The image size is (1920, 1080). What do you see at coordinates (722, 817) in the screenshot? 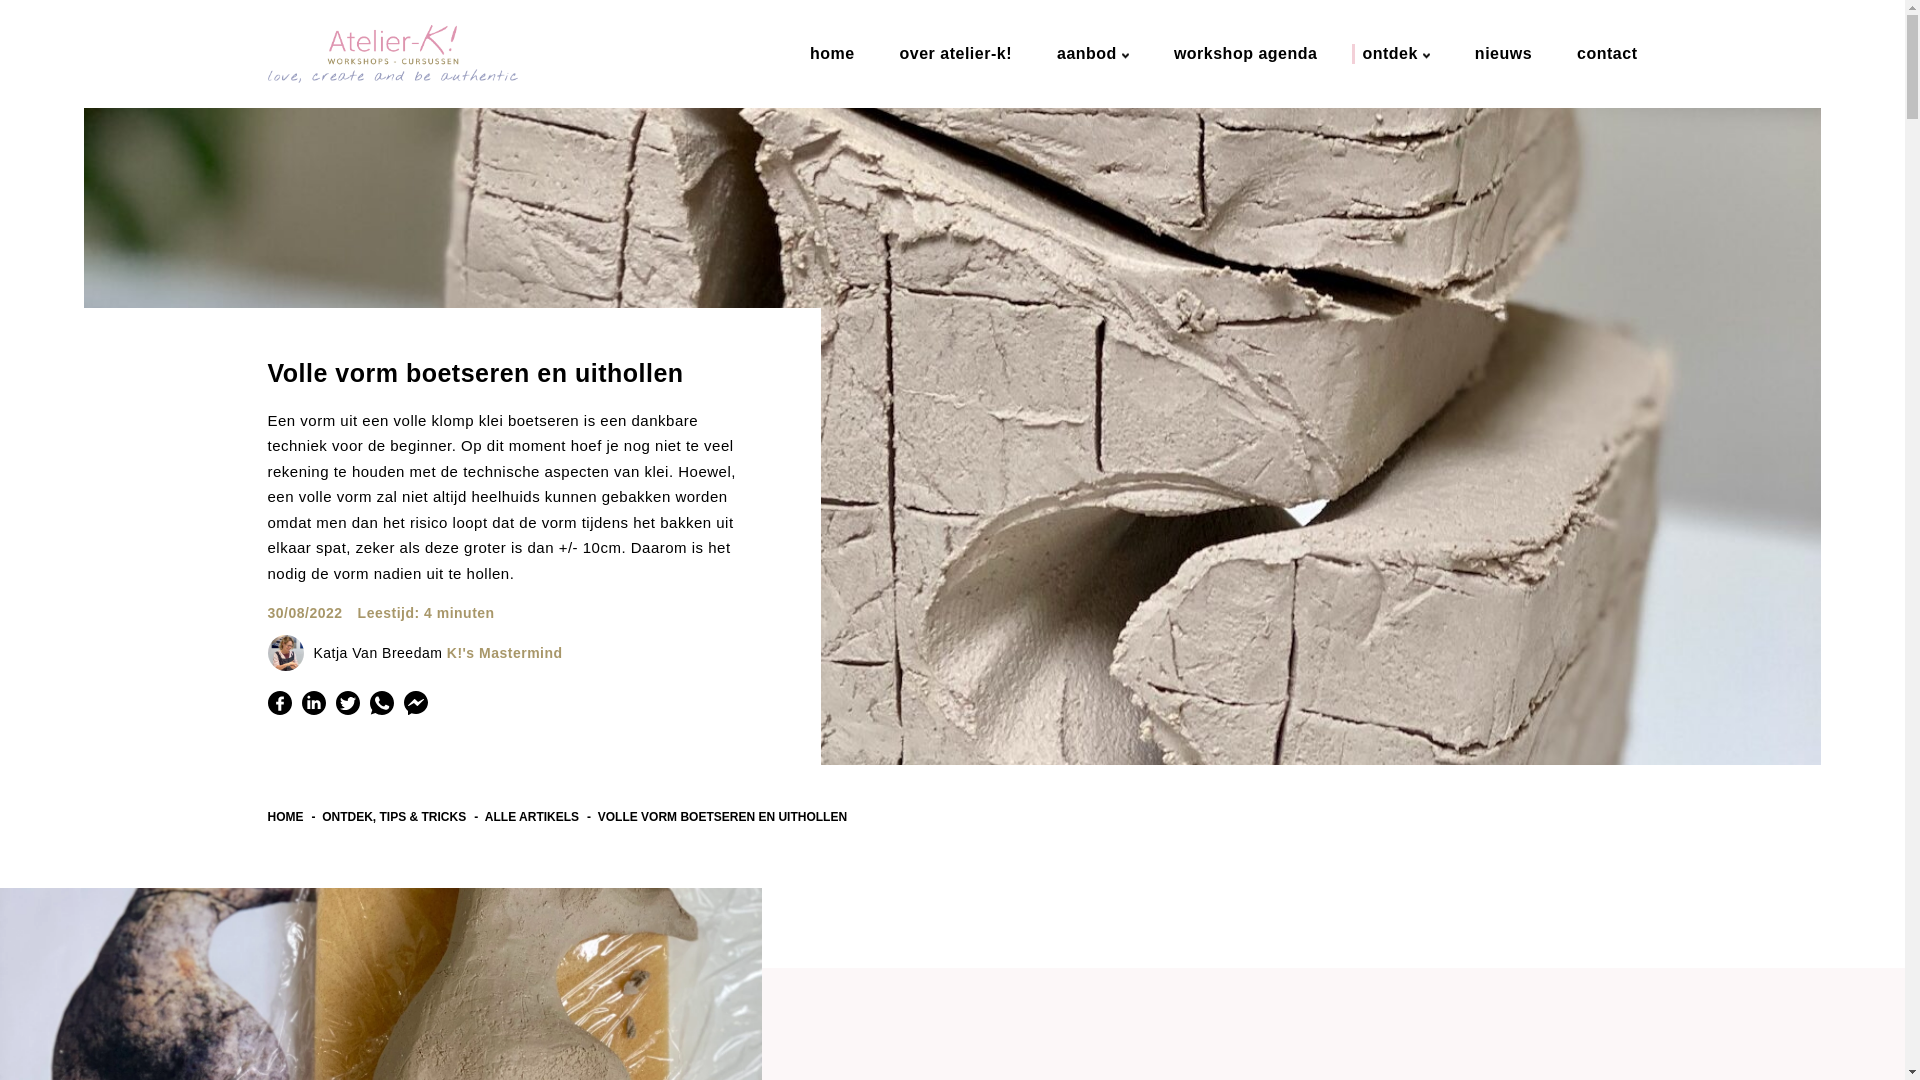
I see `VOLLE VORM BOETSEREN EN UITHOLLEN` at bounding box center [722, 817].